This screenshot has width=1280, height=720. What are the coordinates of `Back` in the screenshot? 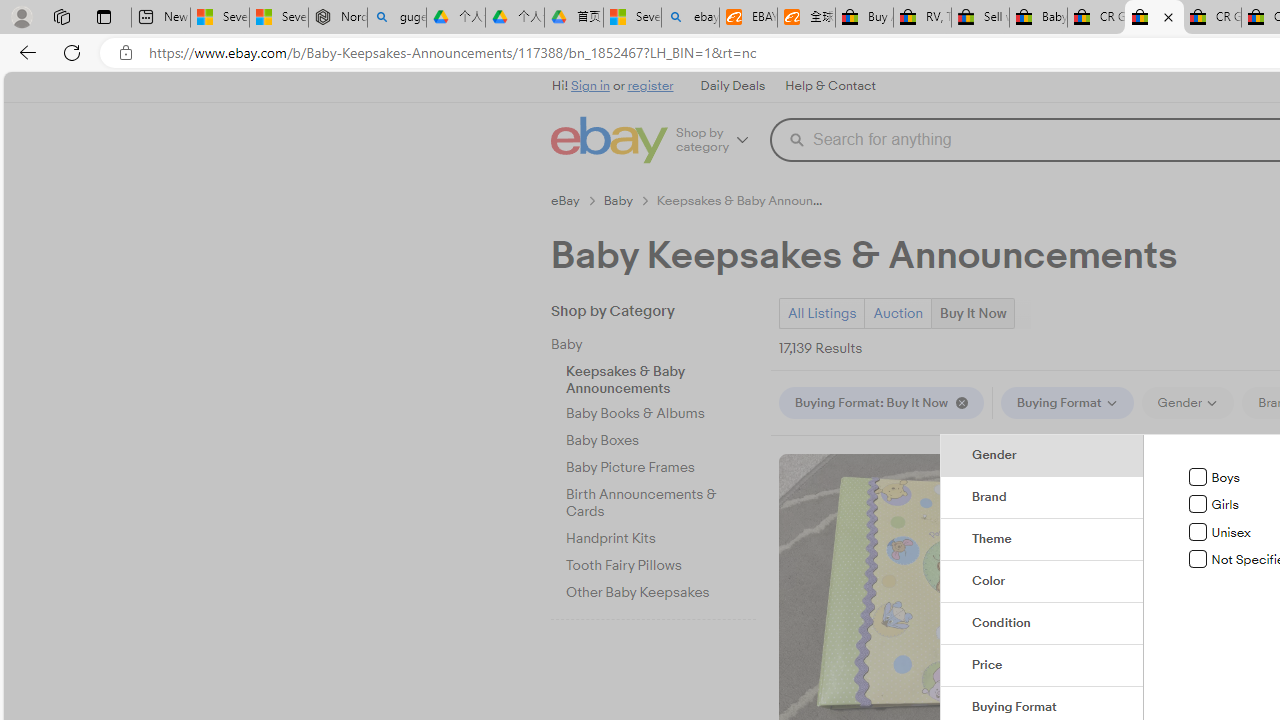 It's located at (24, 52).